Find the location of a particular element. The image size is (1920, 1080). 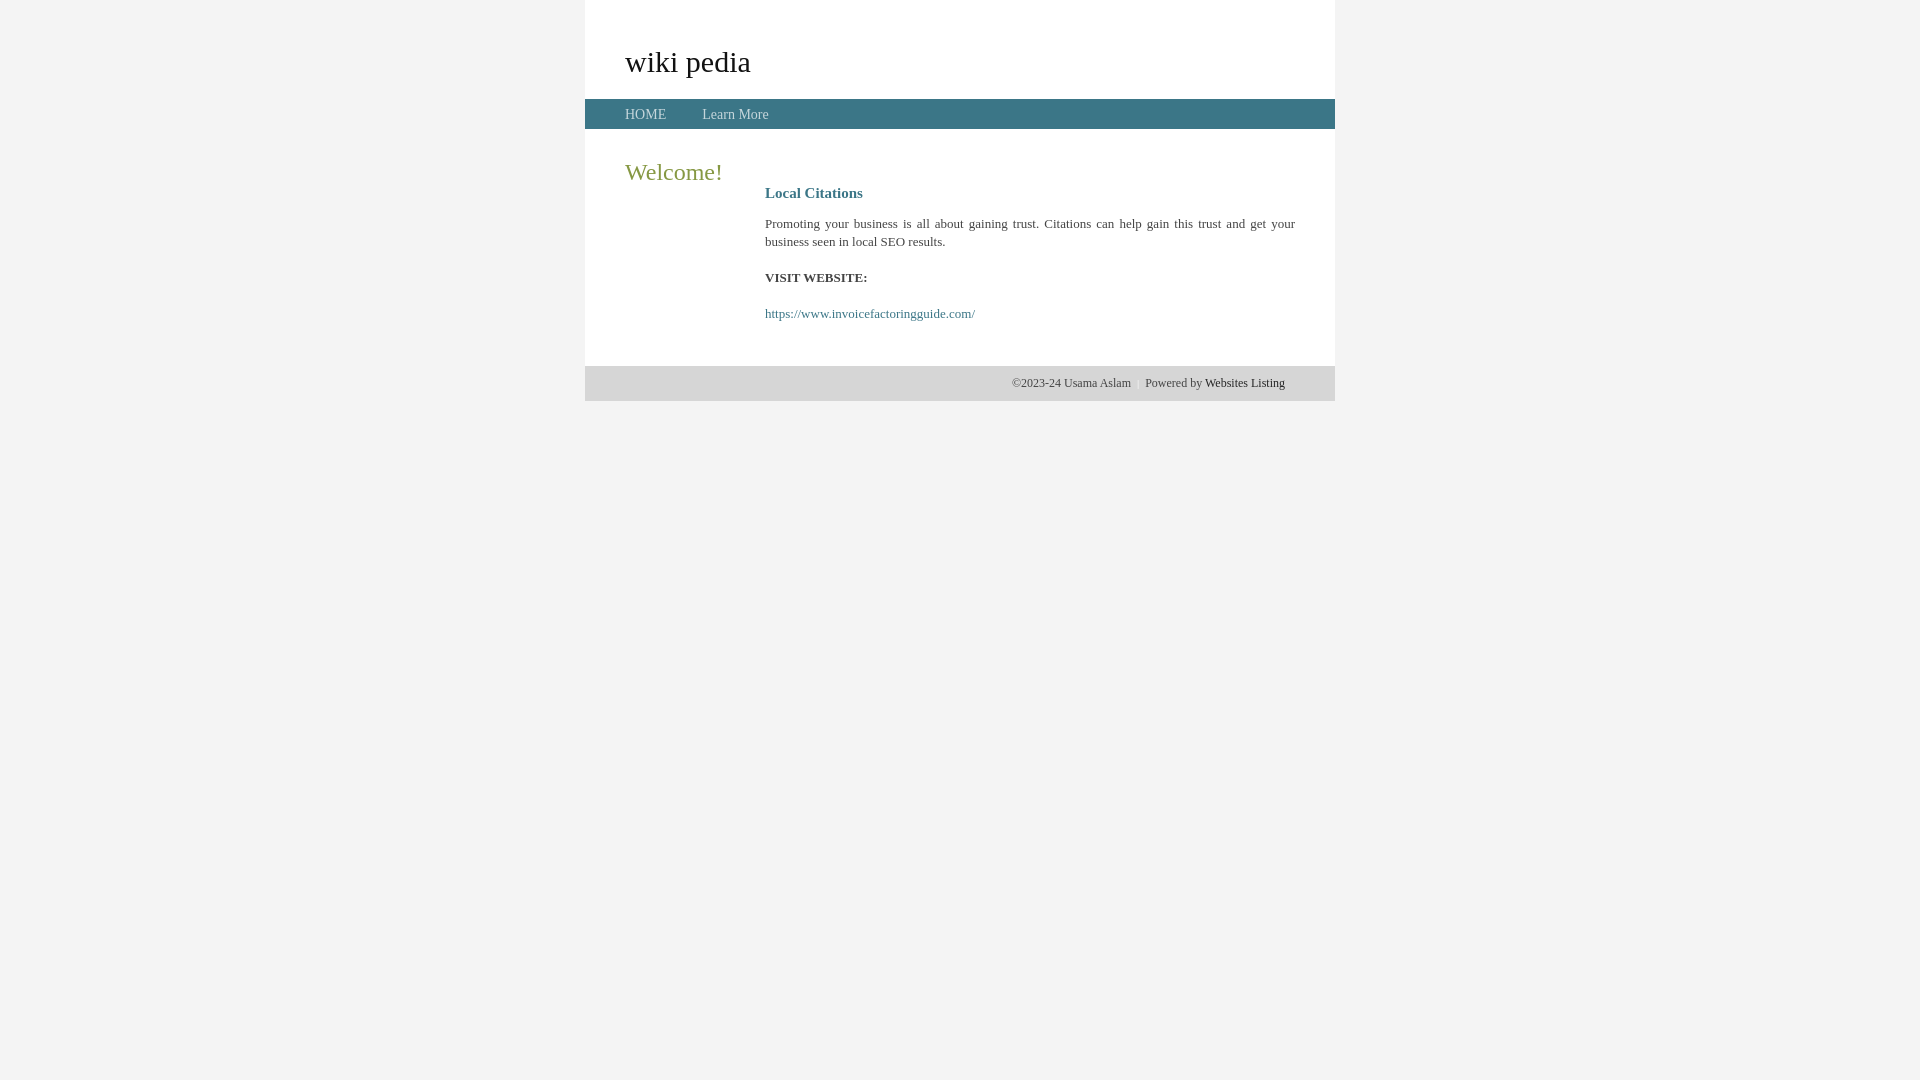

wiki pedia is located at coordinates (688, 61).